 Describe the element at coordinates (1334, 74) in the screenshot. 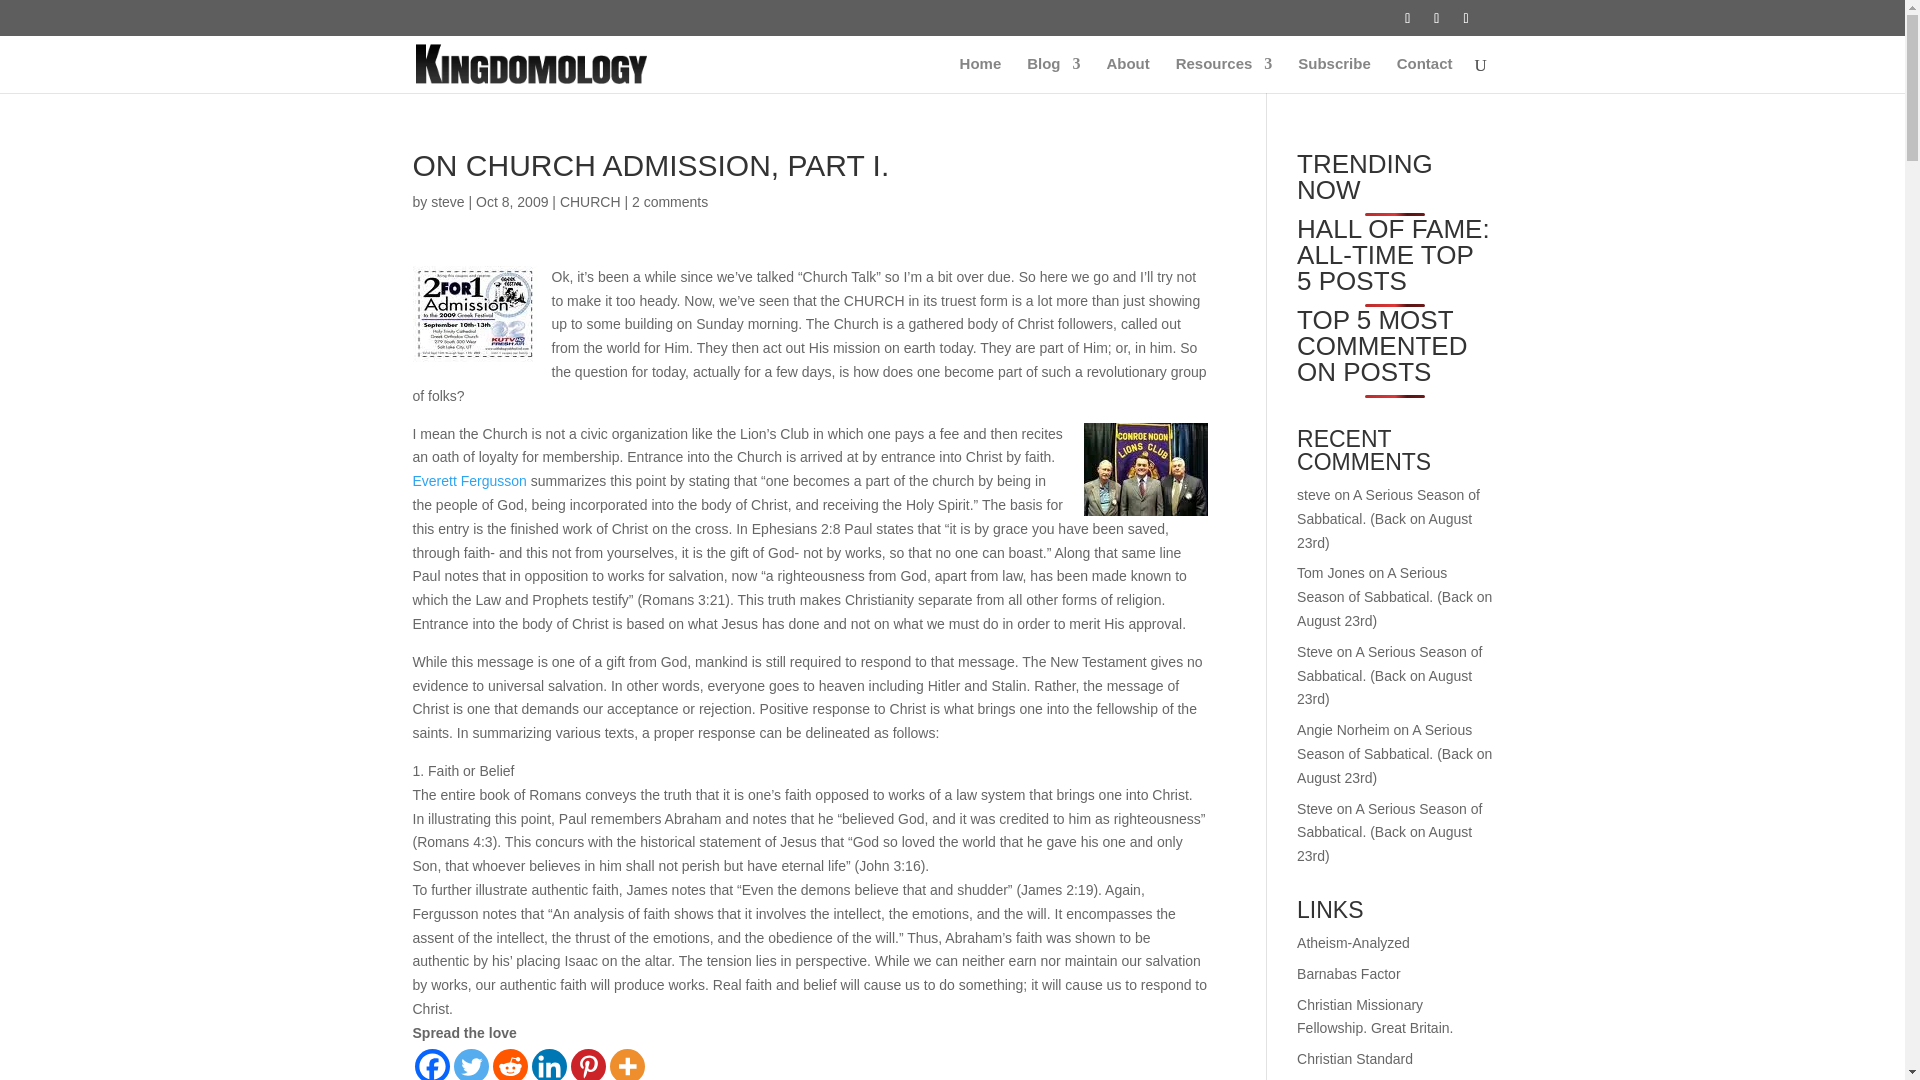

I see `Subscribe` at that location.